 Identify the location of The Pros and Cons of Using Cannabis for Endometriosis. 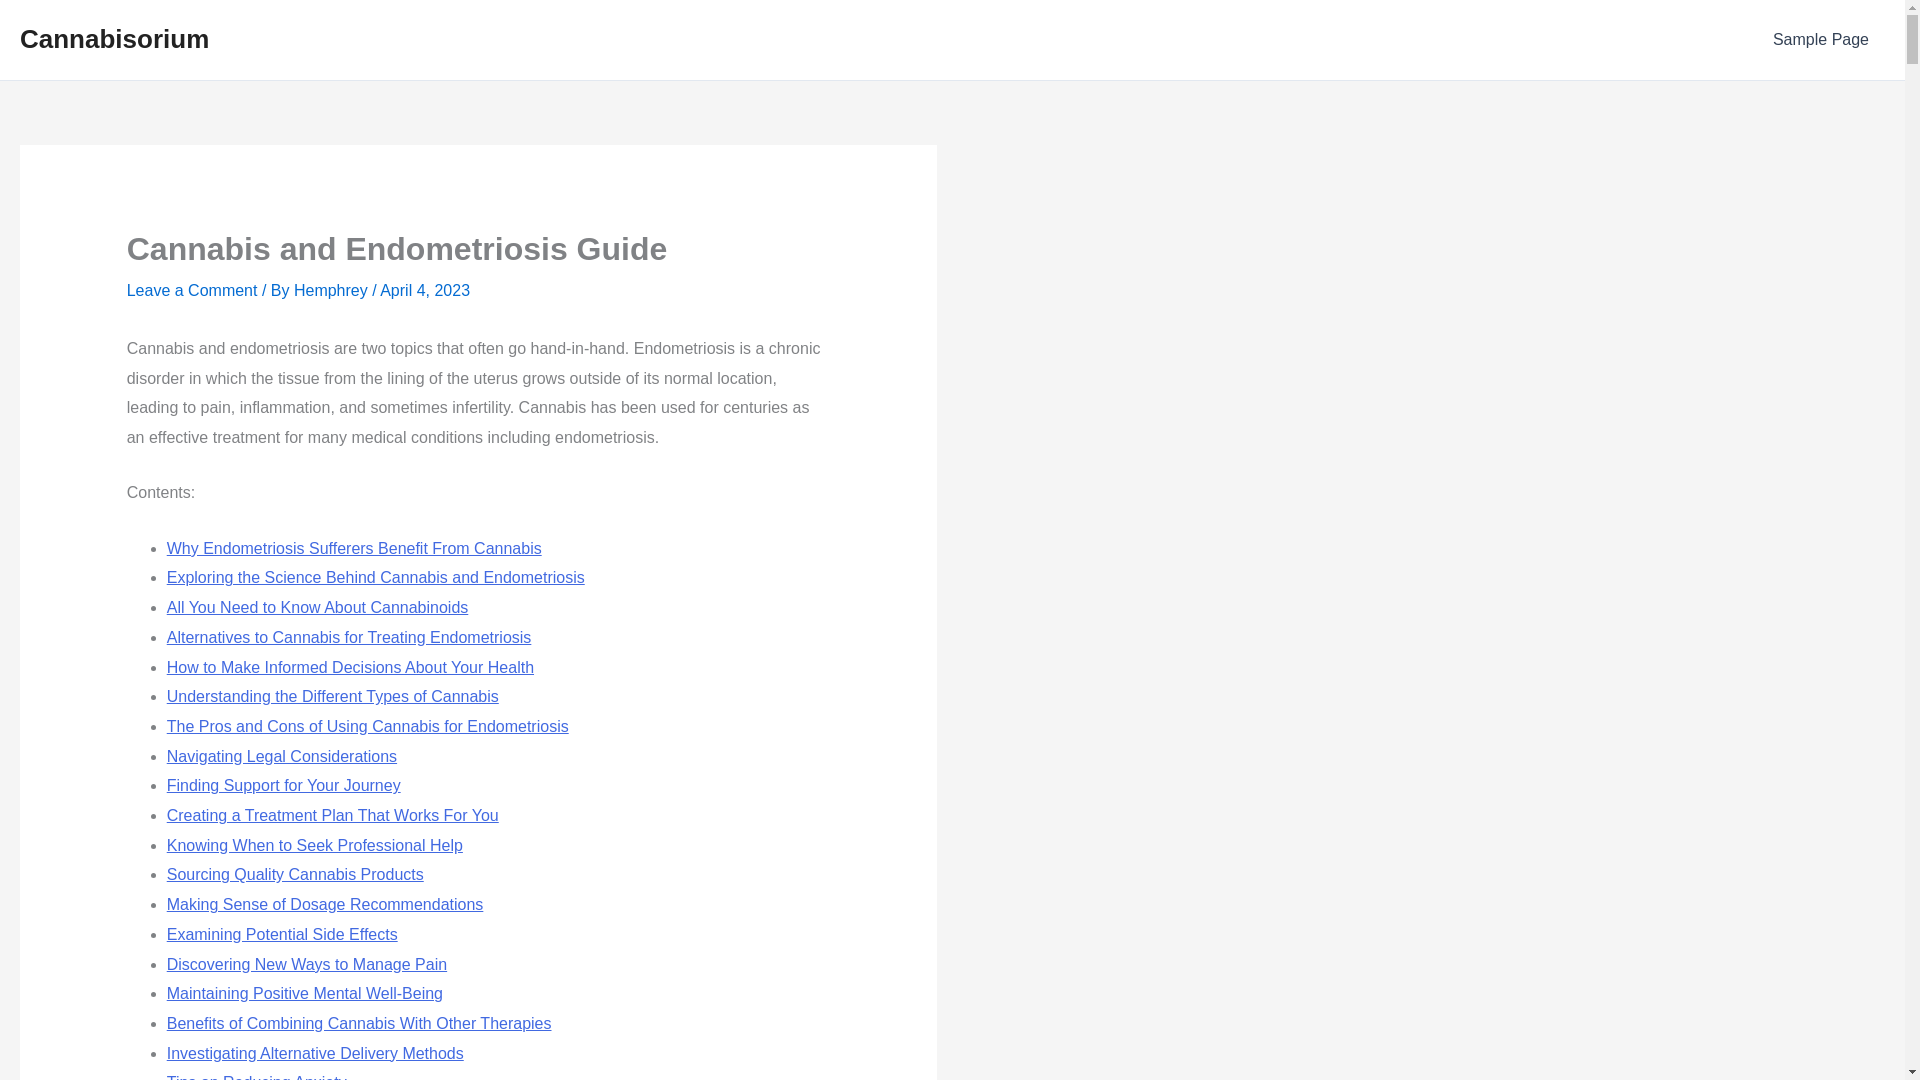
(368, 726).